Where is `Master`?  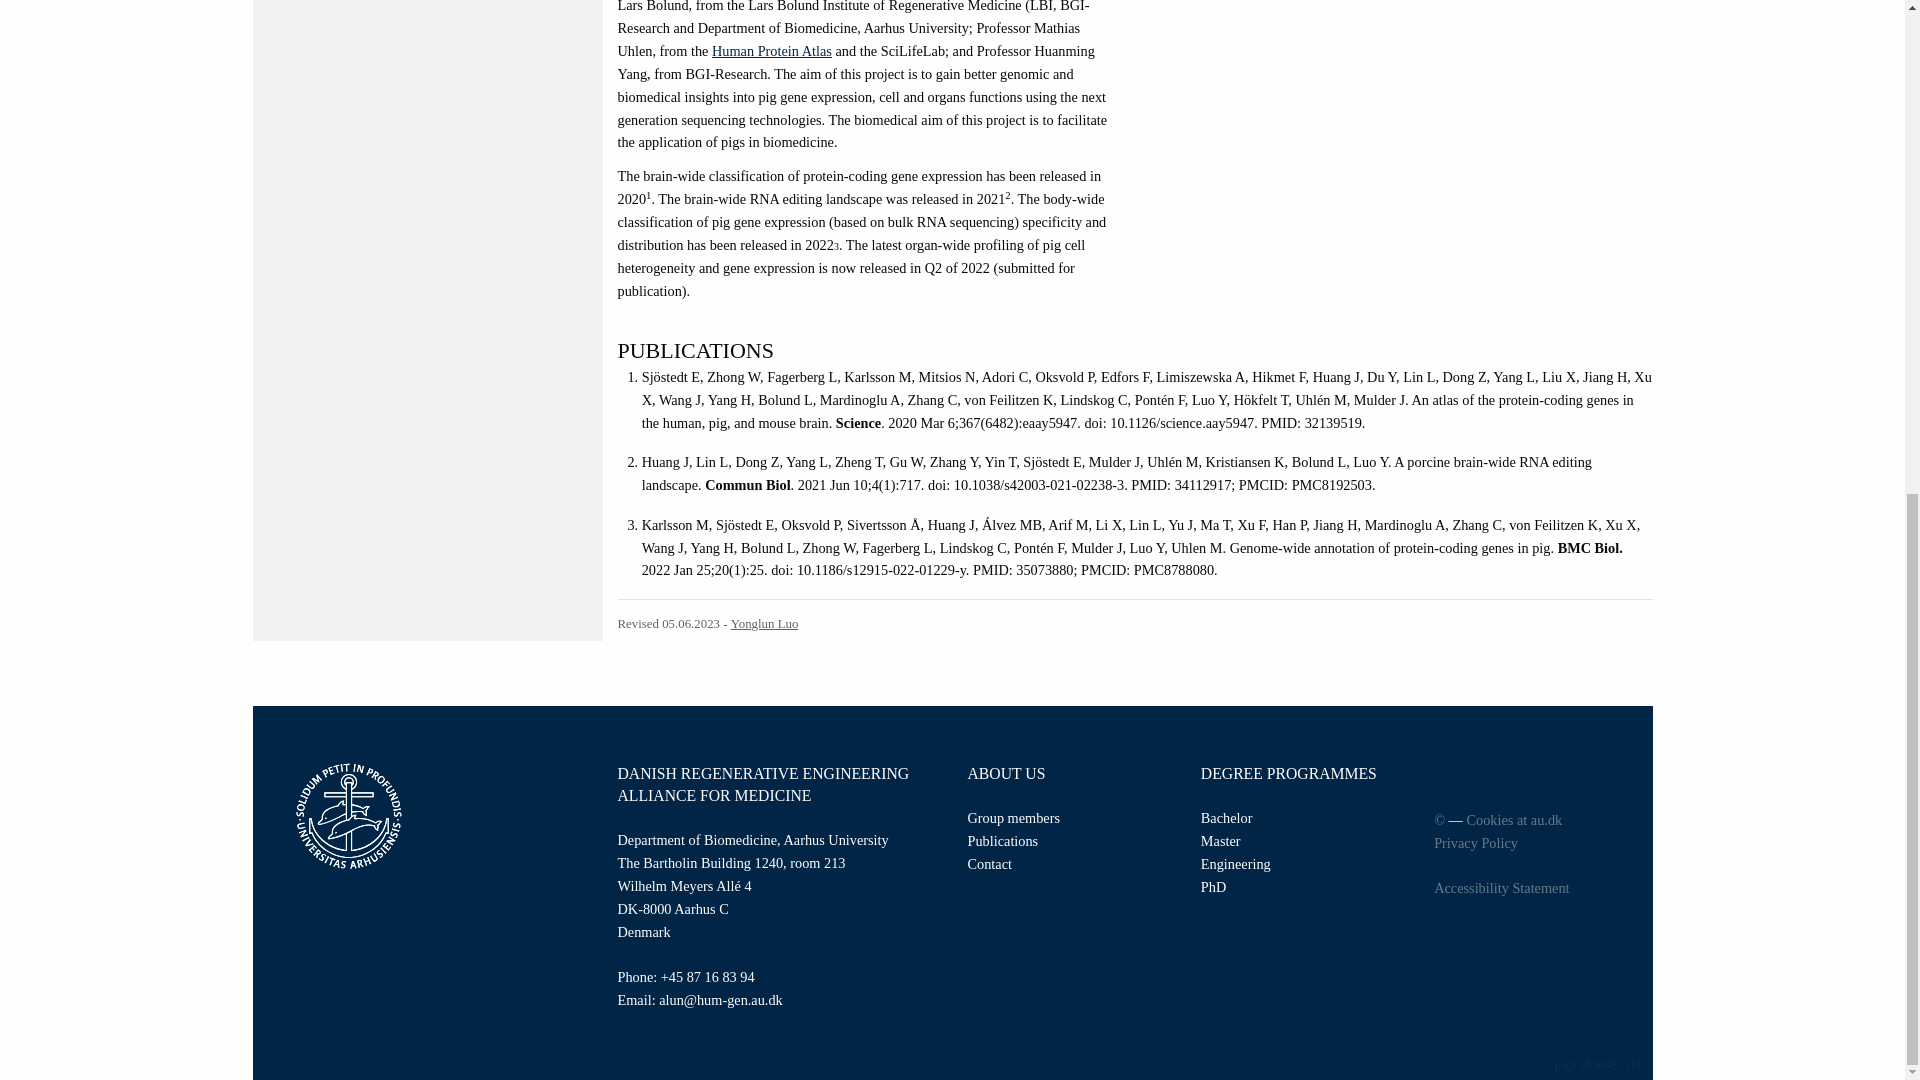 Master is located at coordinates (1220, 840).